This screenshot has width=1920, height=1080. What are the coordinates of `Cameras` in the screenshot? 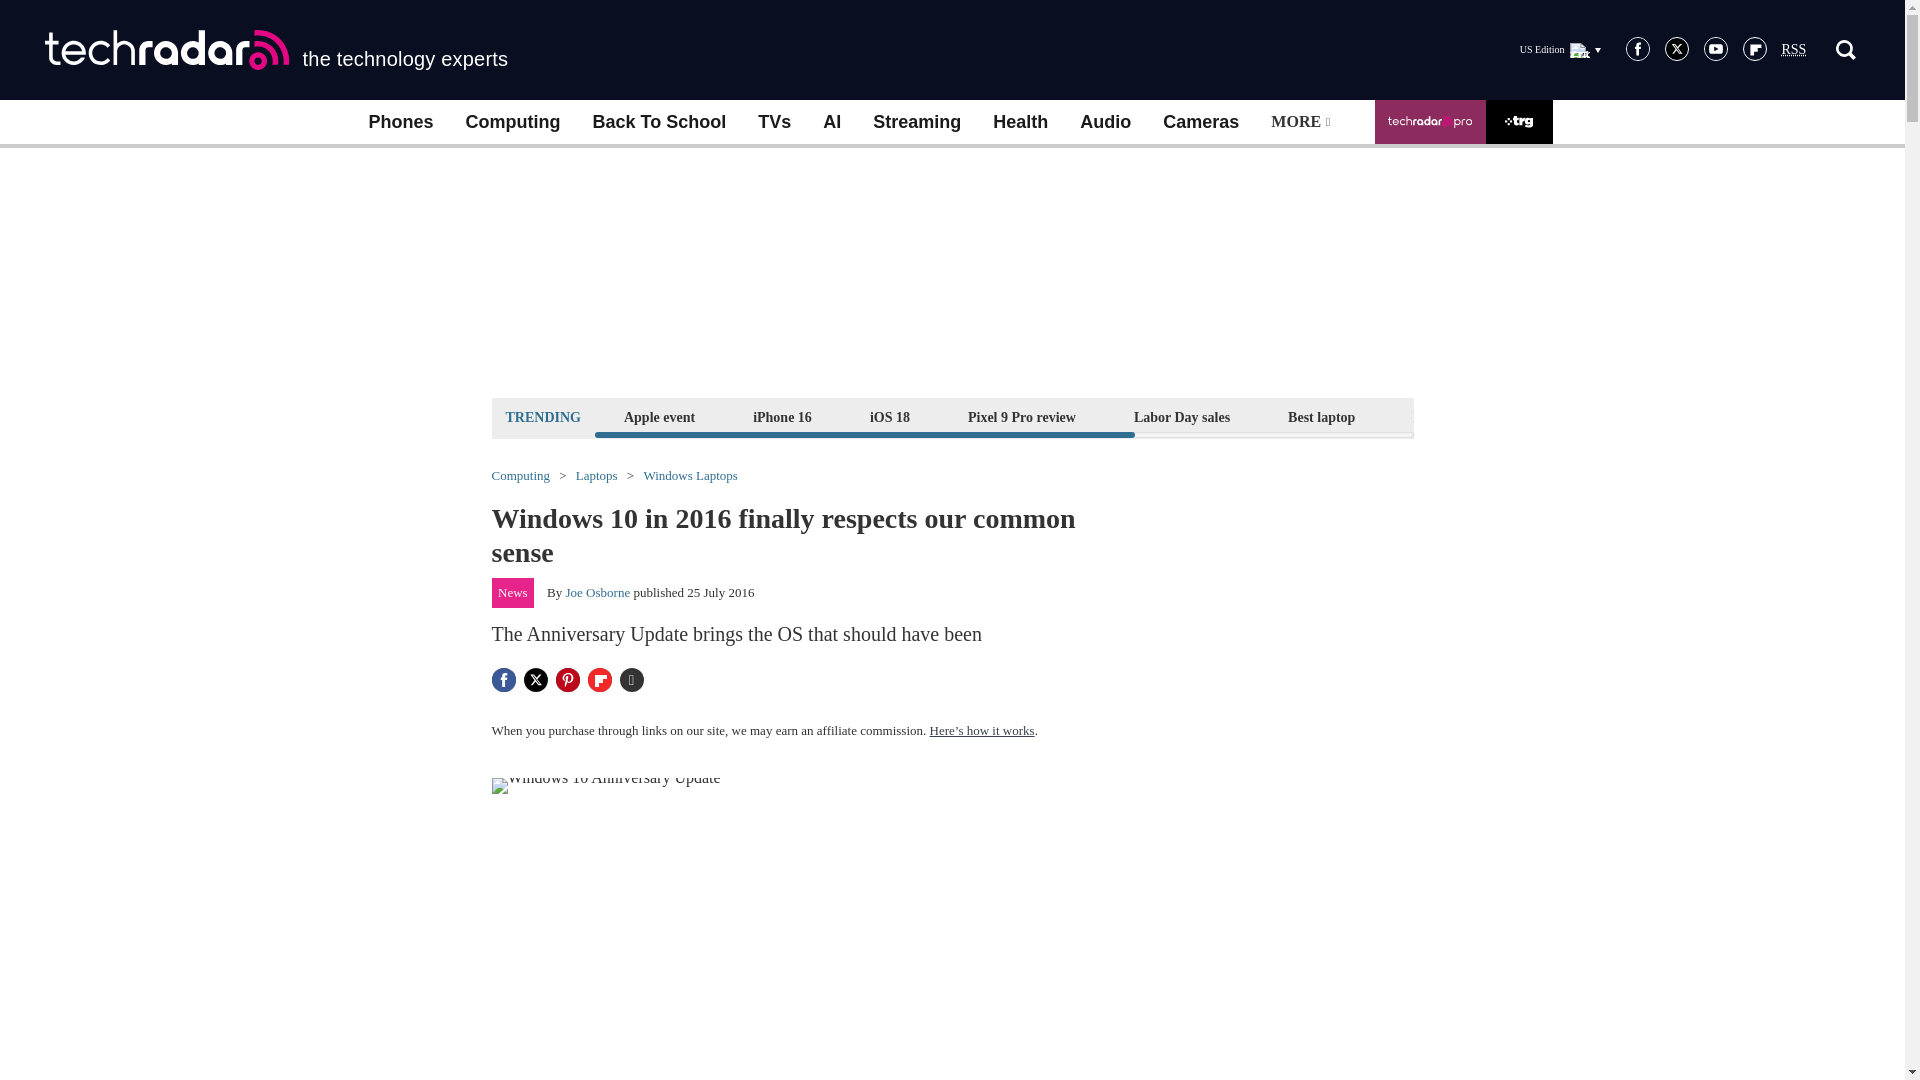 It's located at (1200, 122).